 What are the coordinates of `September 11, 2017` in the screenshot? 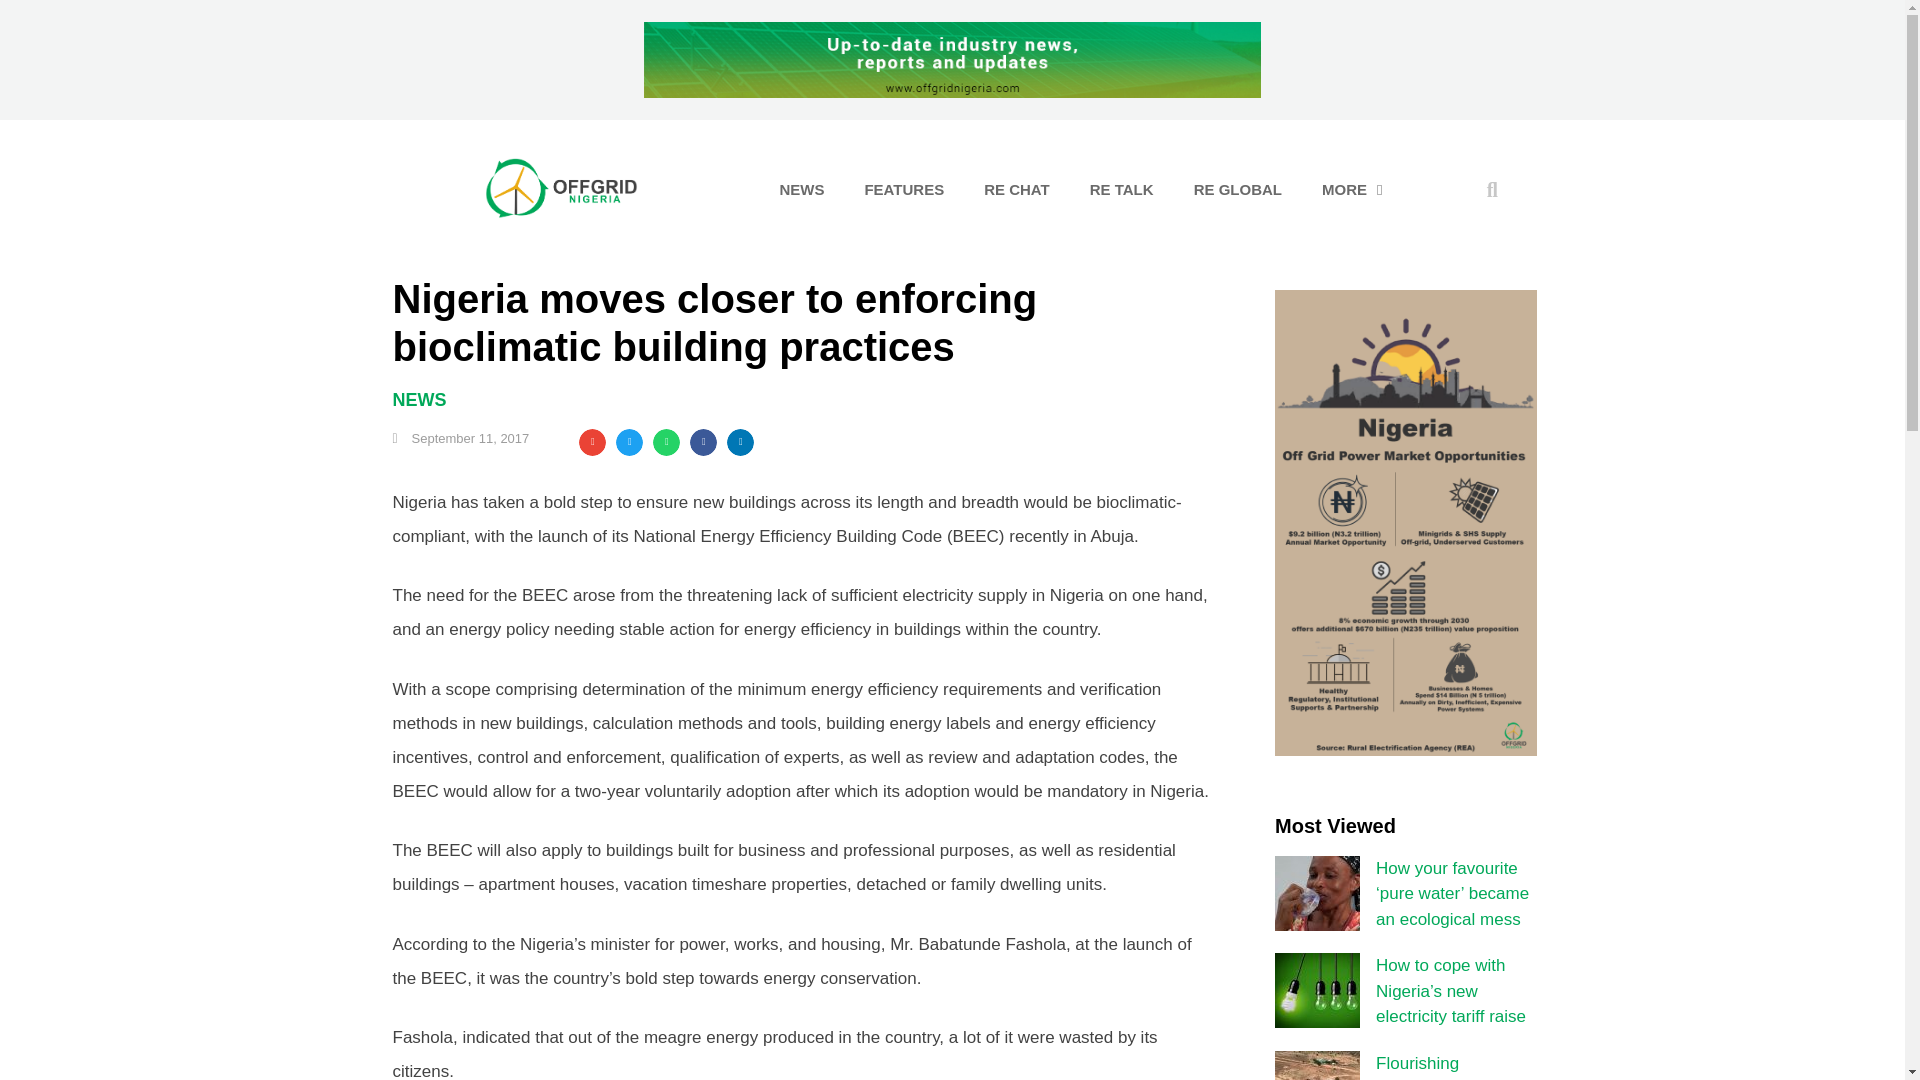 It's located at (460, 438).